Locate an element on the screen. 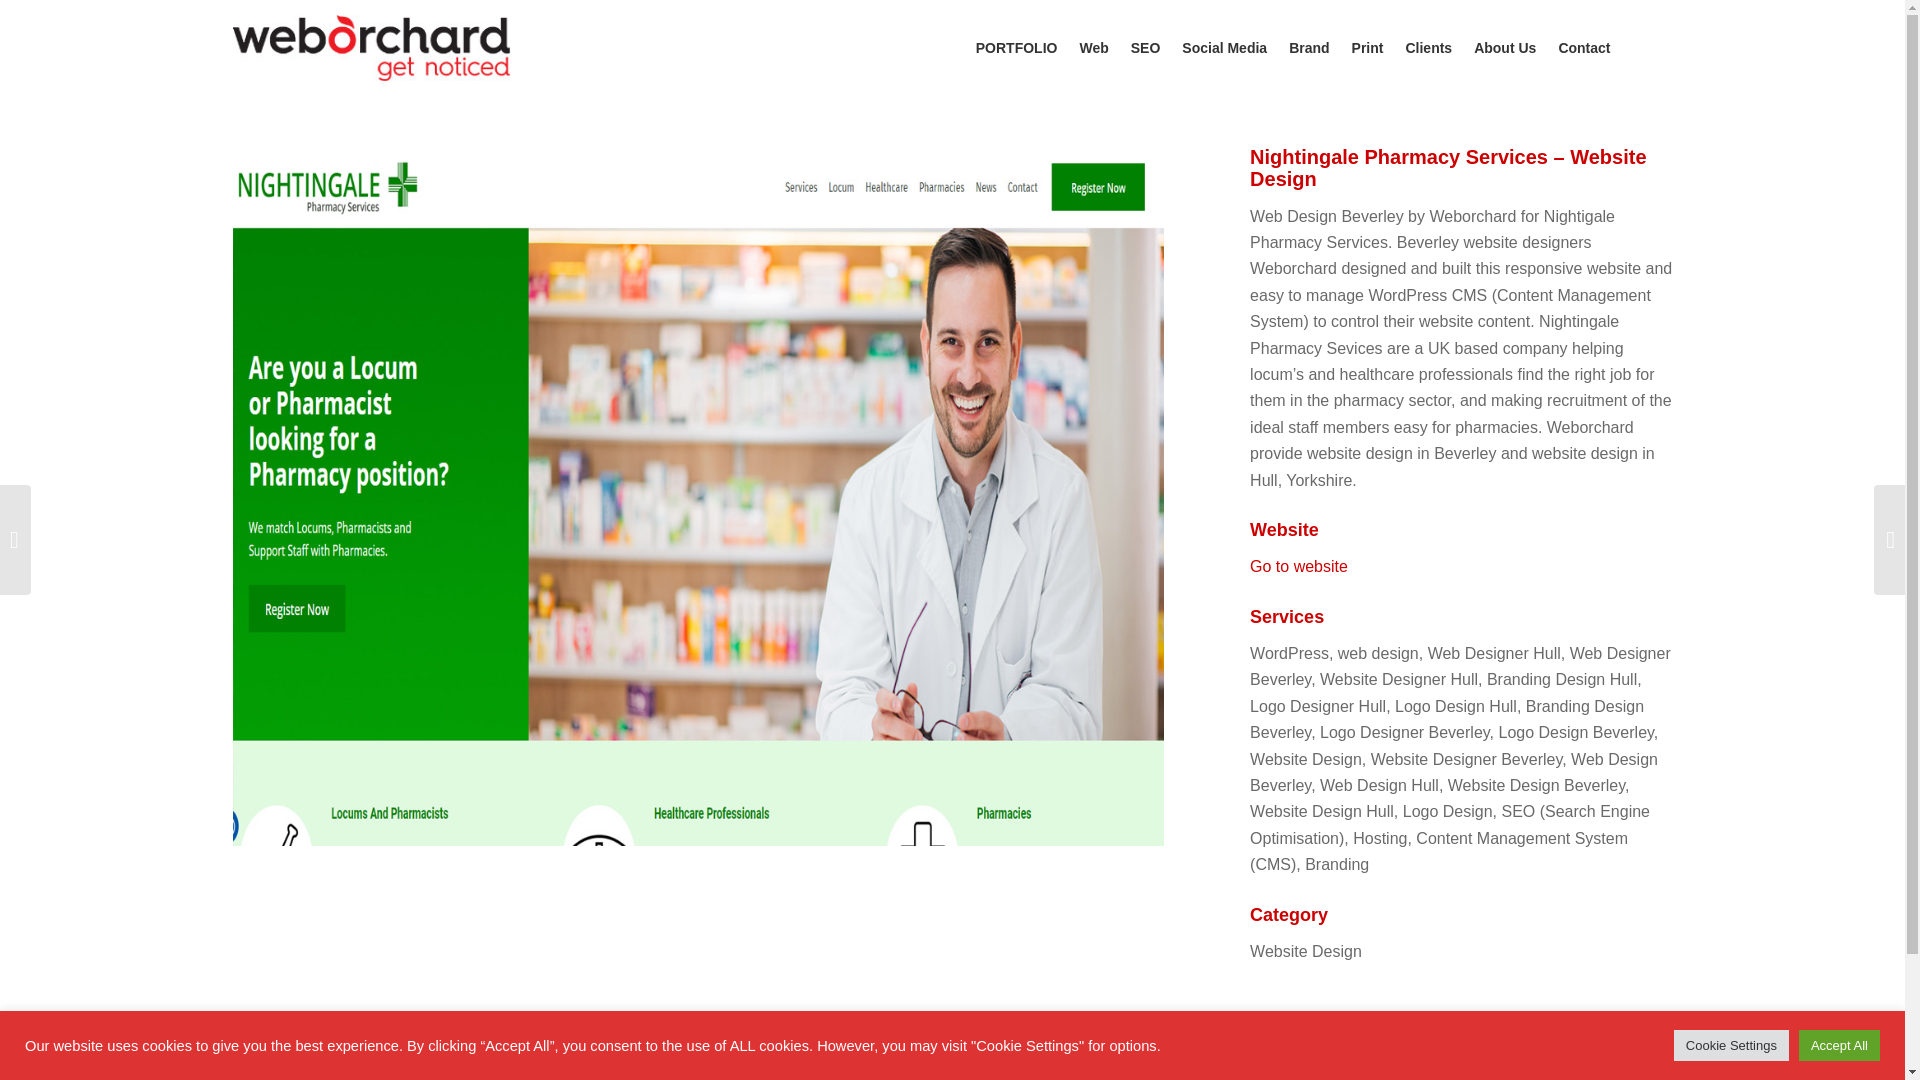  PORTFOLIO is located at coordinates (270, 1070).